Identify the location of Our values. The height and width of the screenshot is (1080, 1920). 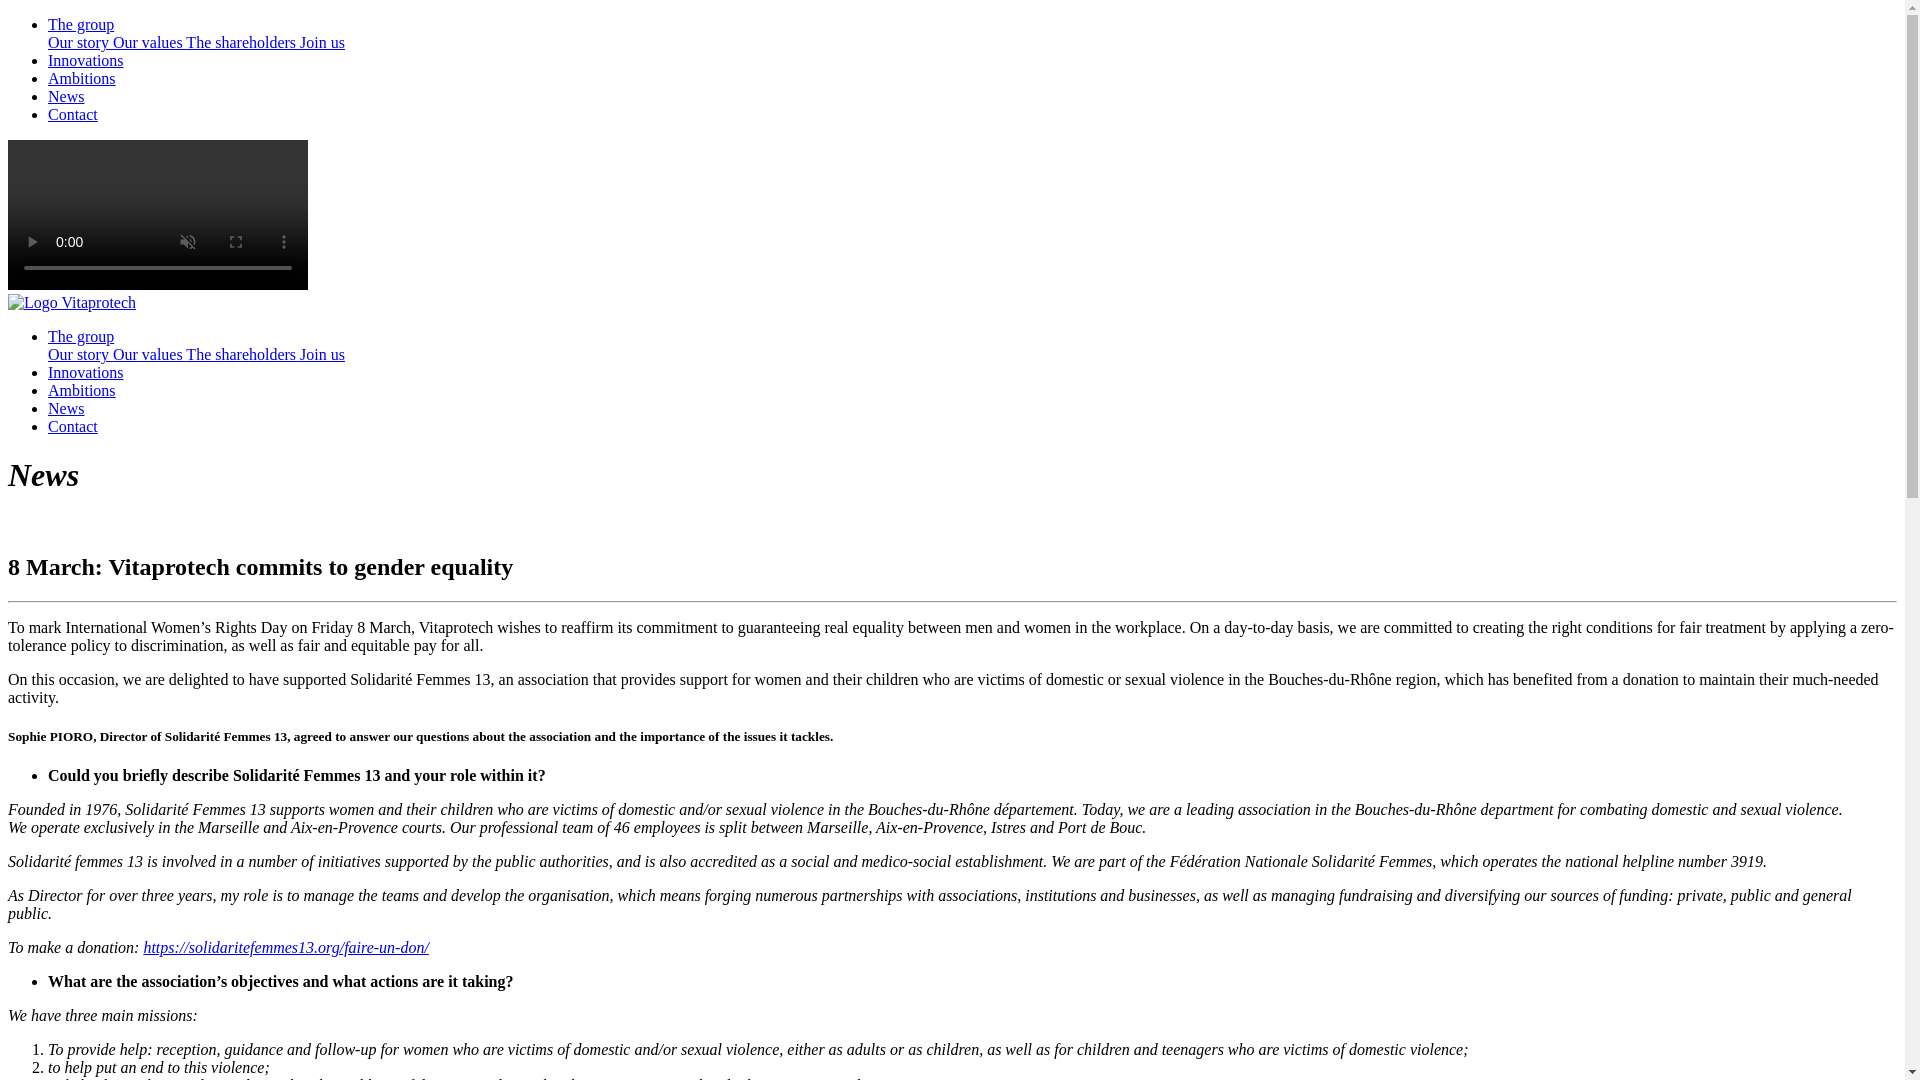
(150, 42).